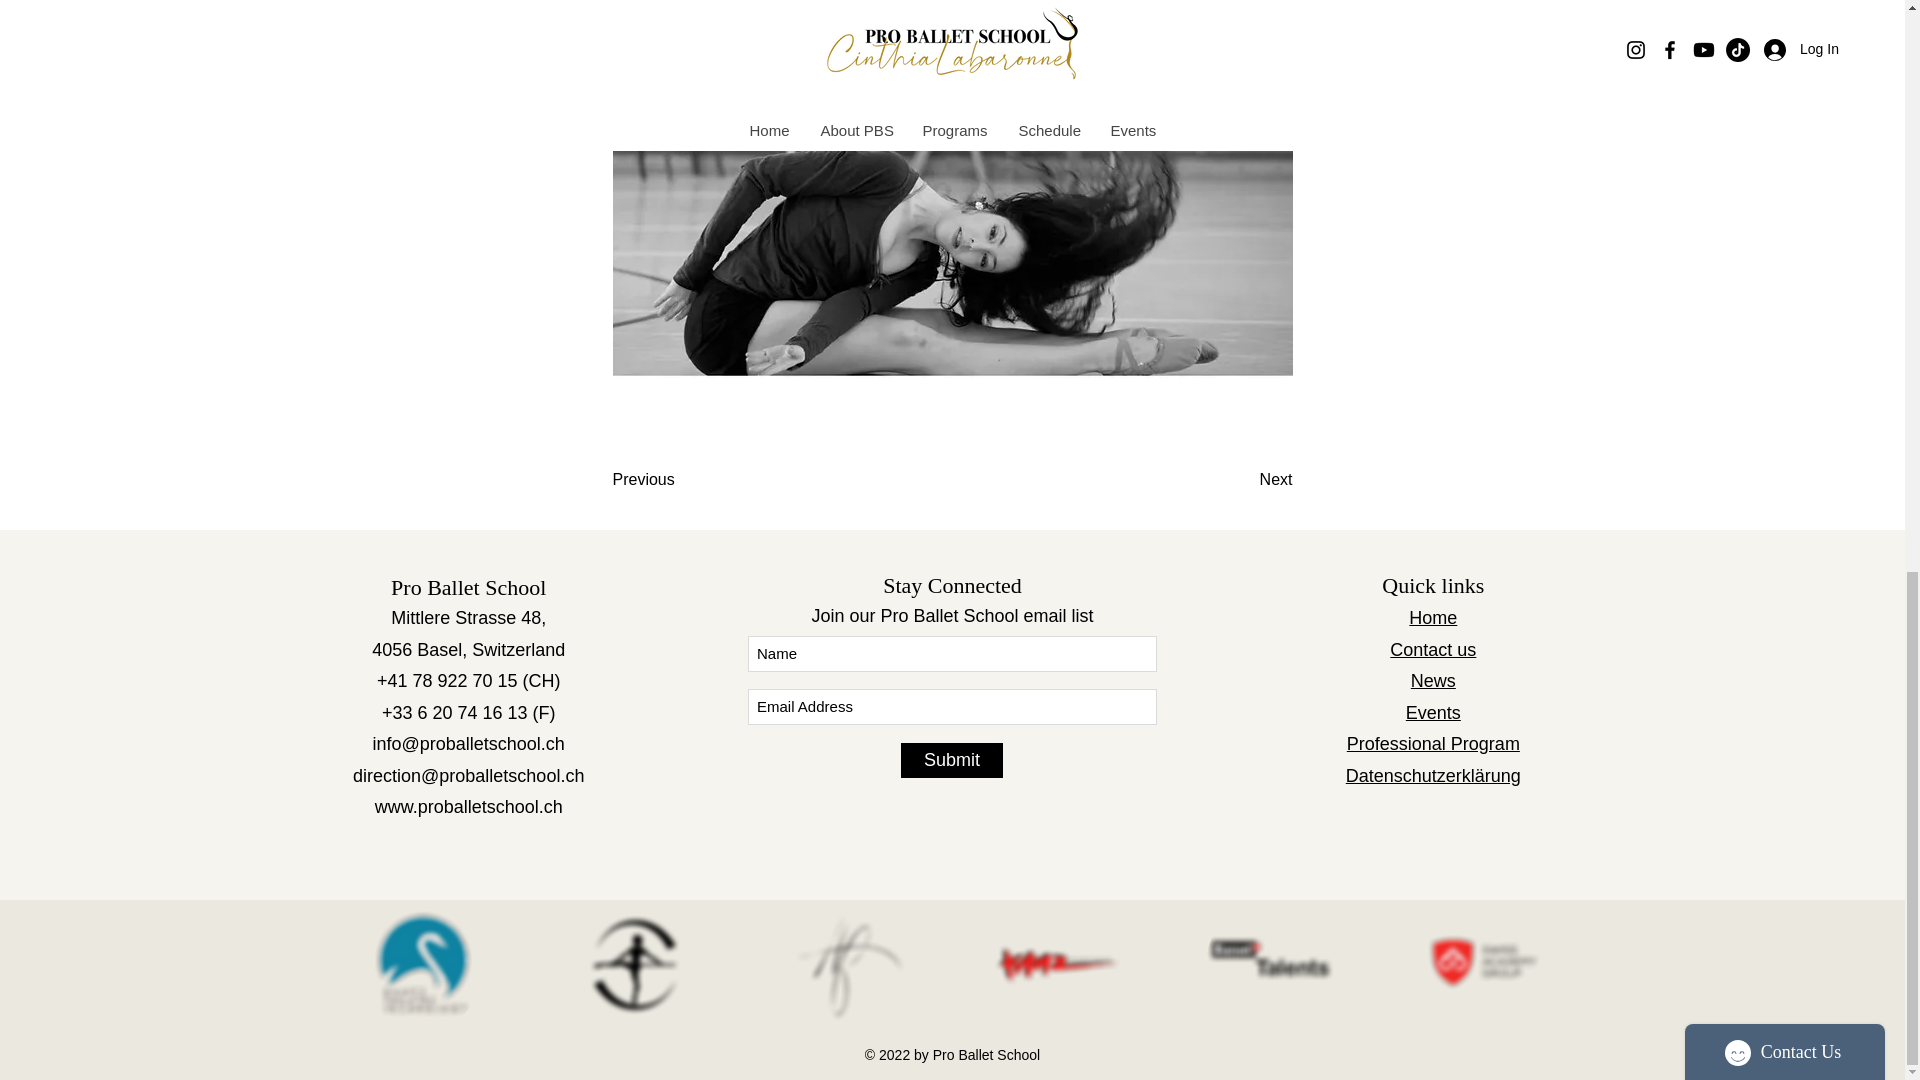  I want to click on Next, so click(1242, 480).